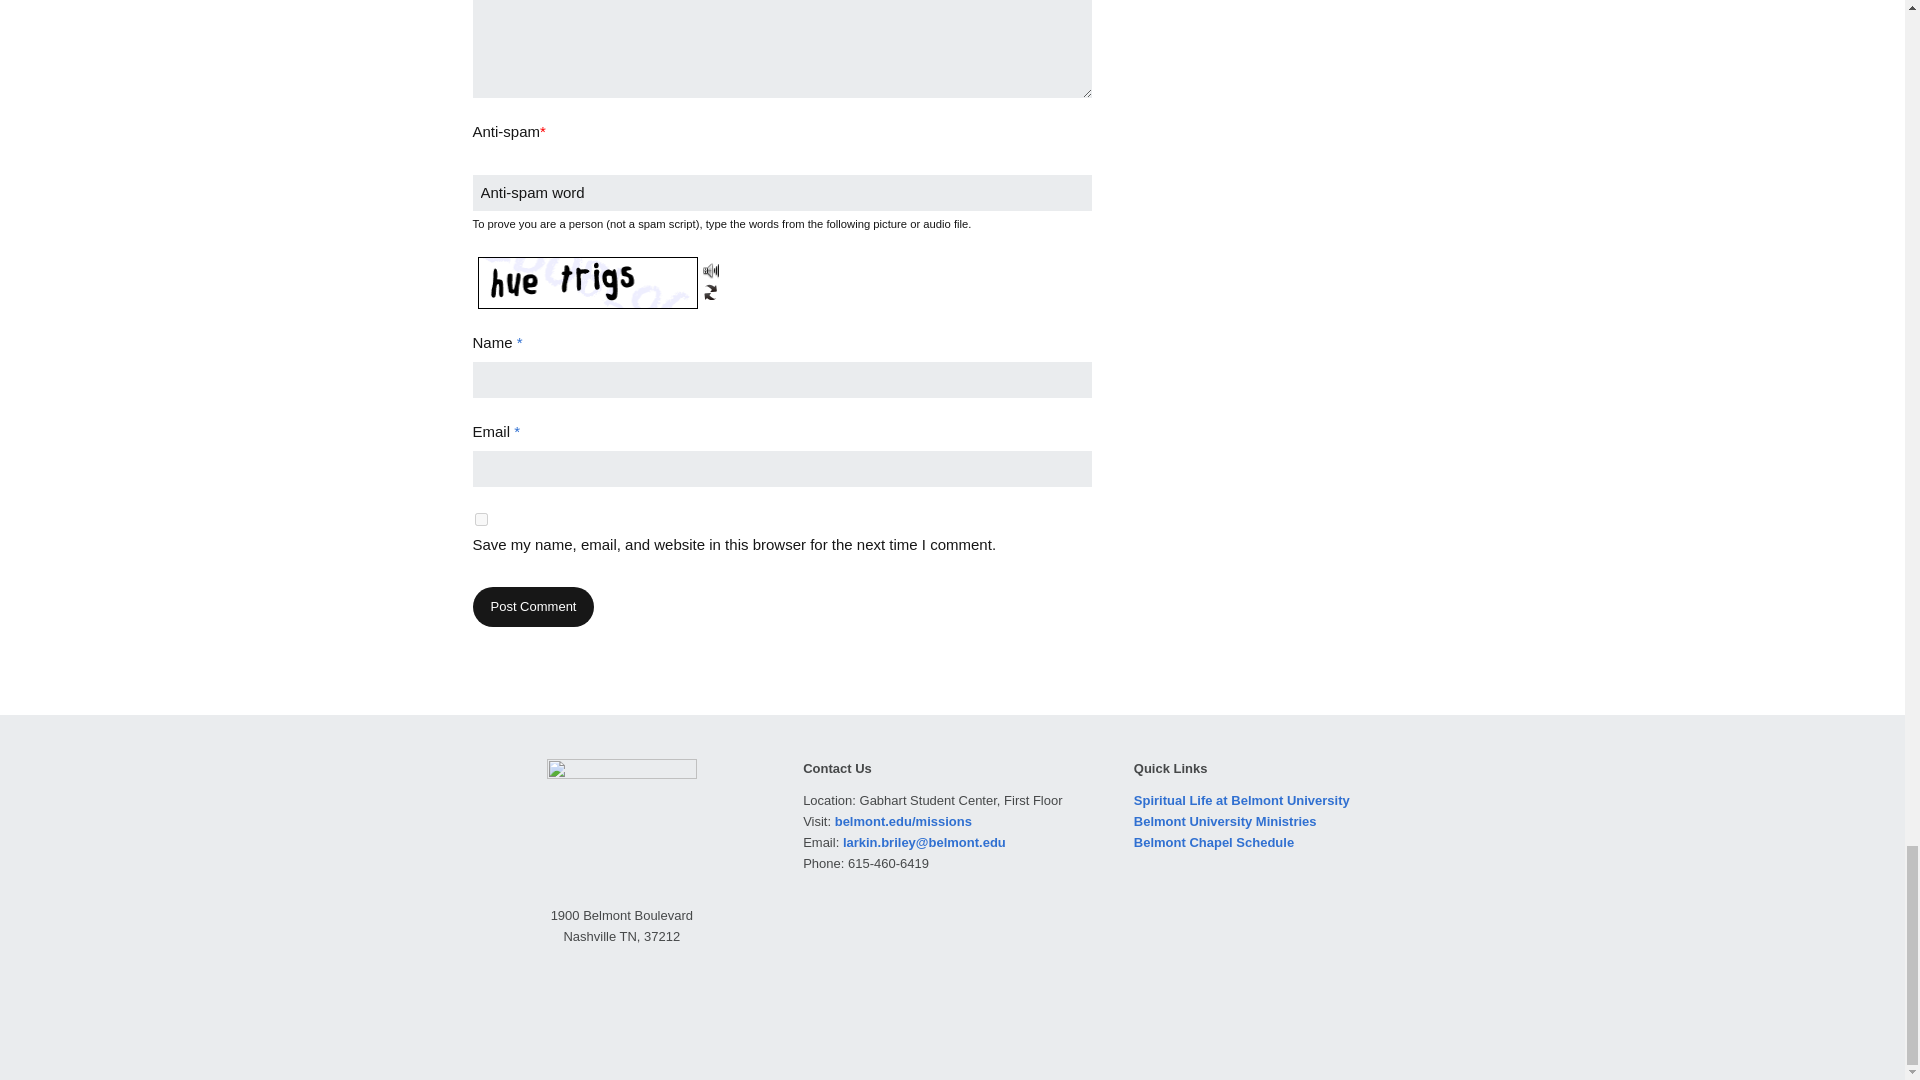  Describe the element at coordinates (480, 519) in the screenshot. I see `yes` at that location.